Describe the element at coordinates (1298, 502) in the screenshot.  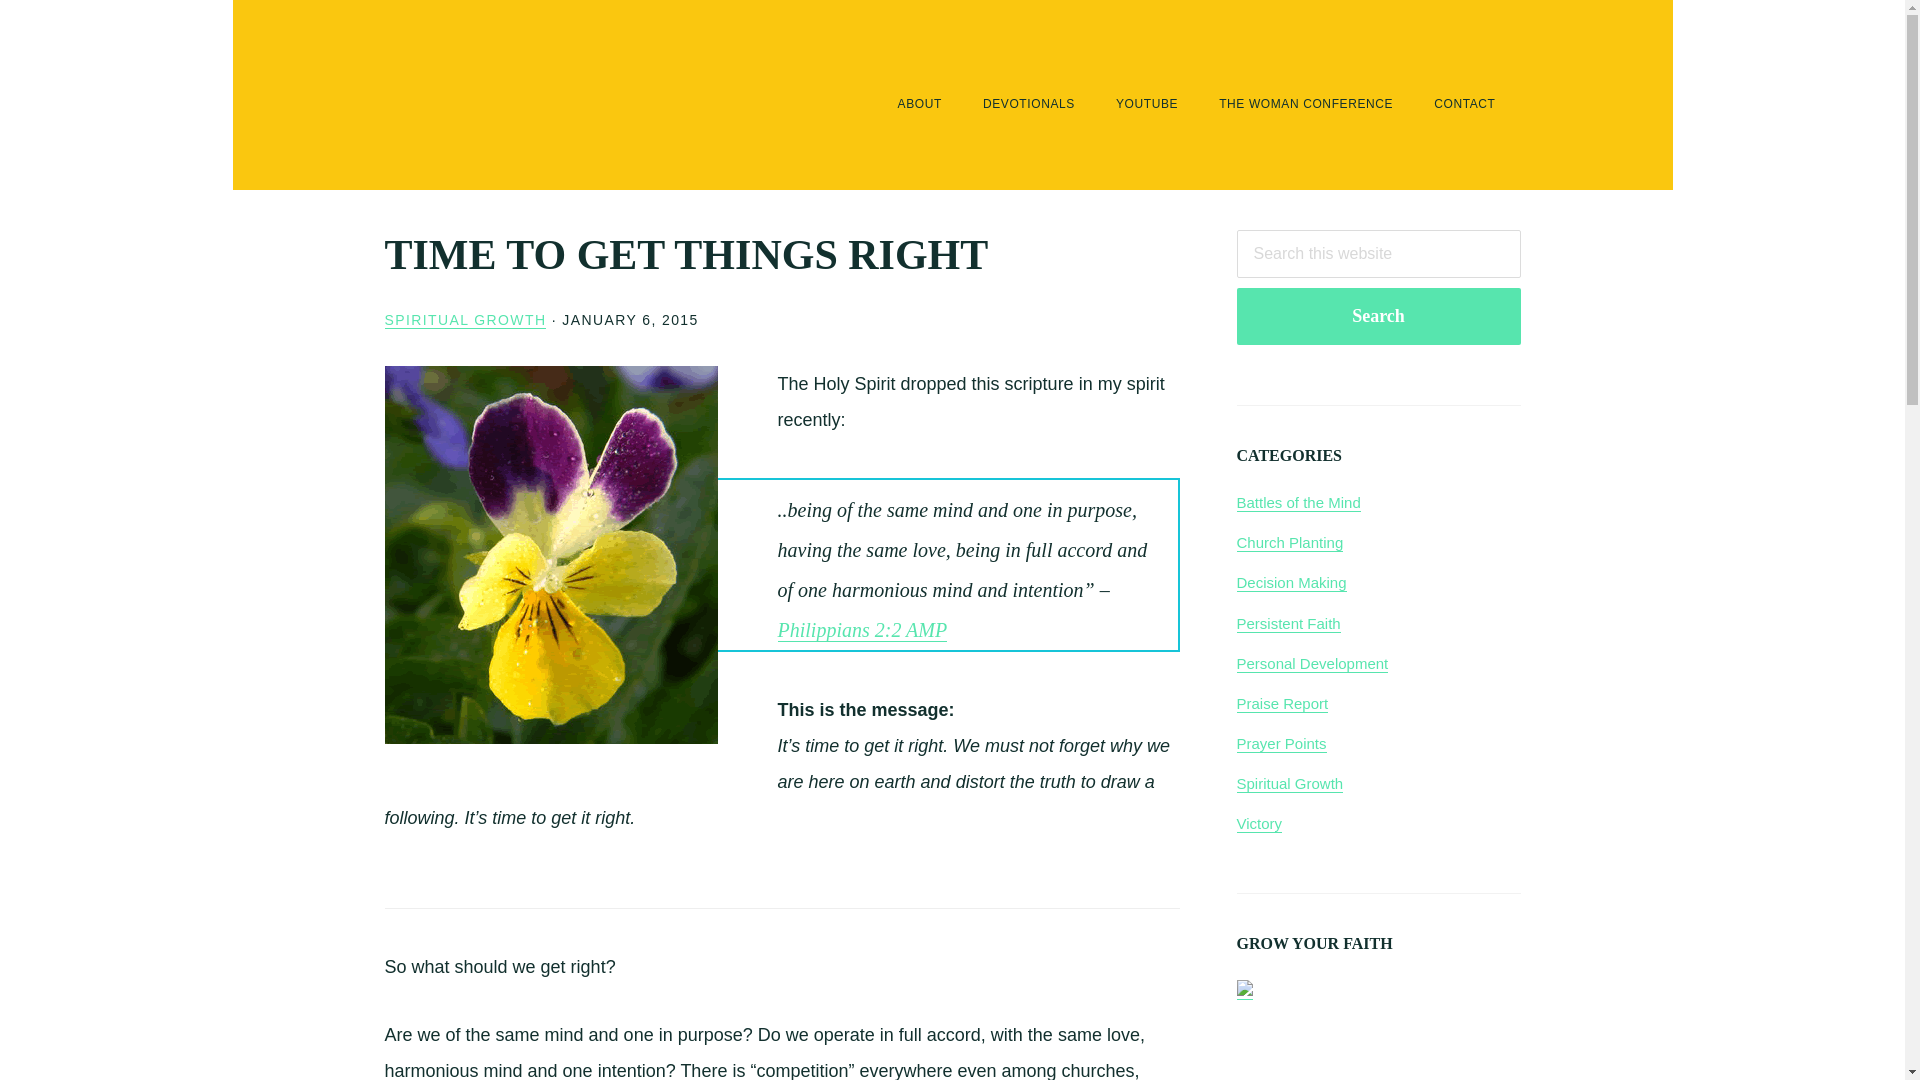
I see `Battles of the Mind` at that location.